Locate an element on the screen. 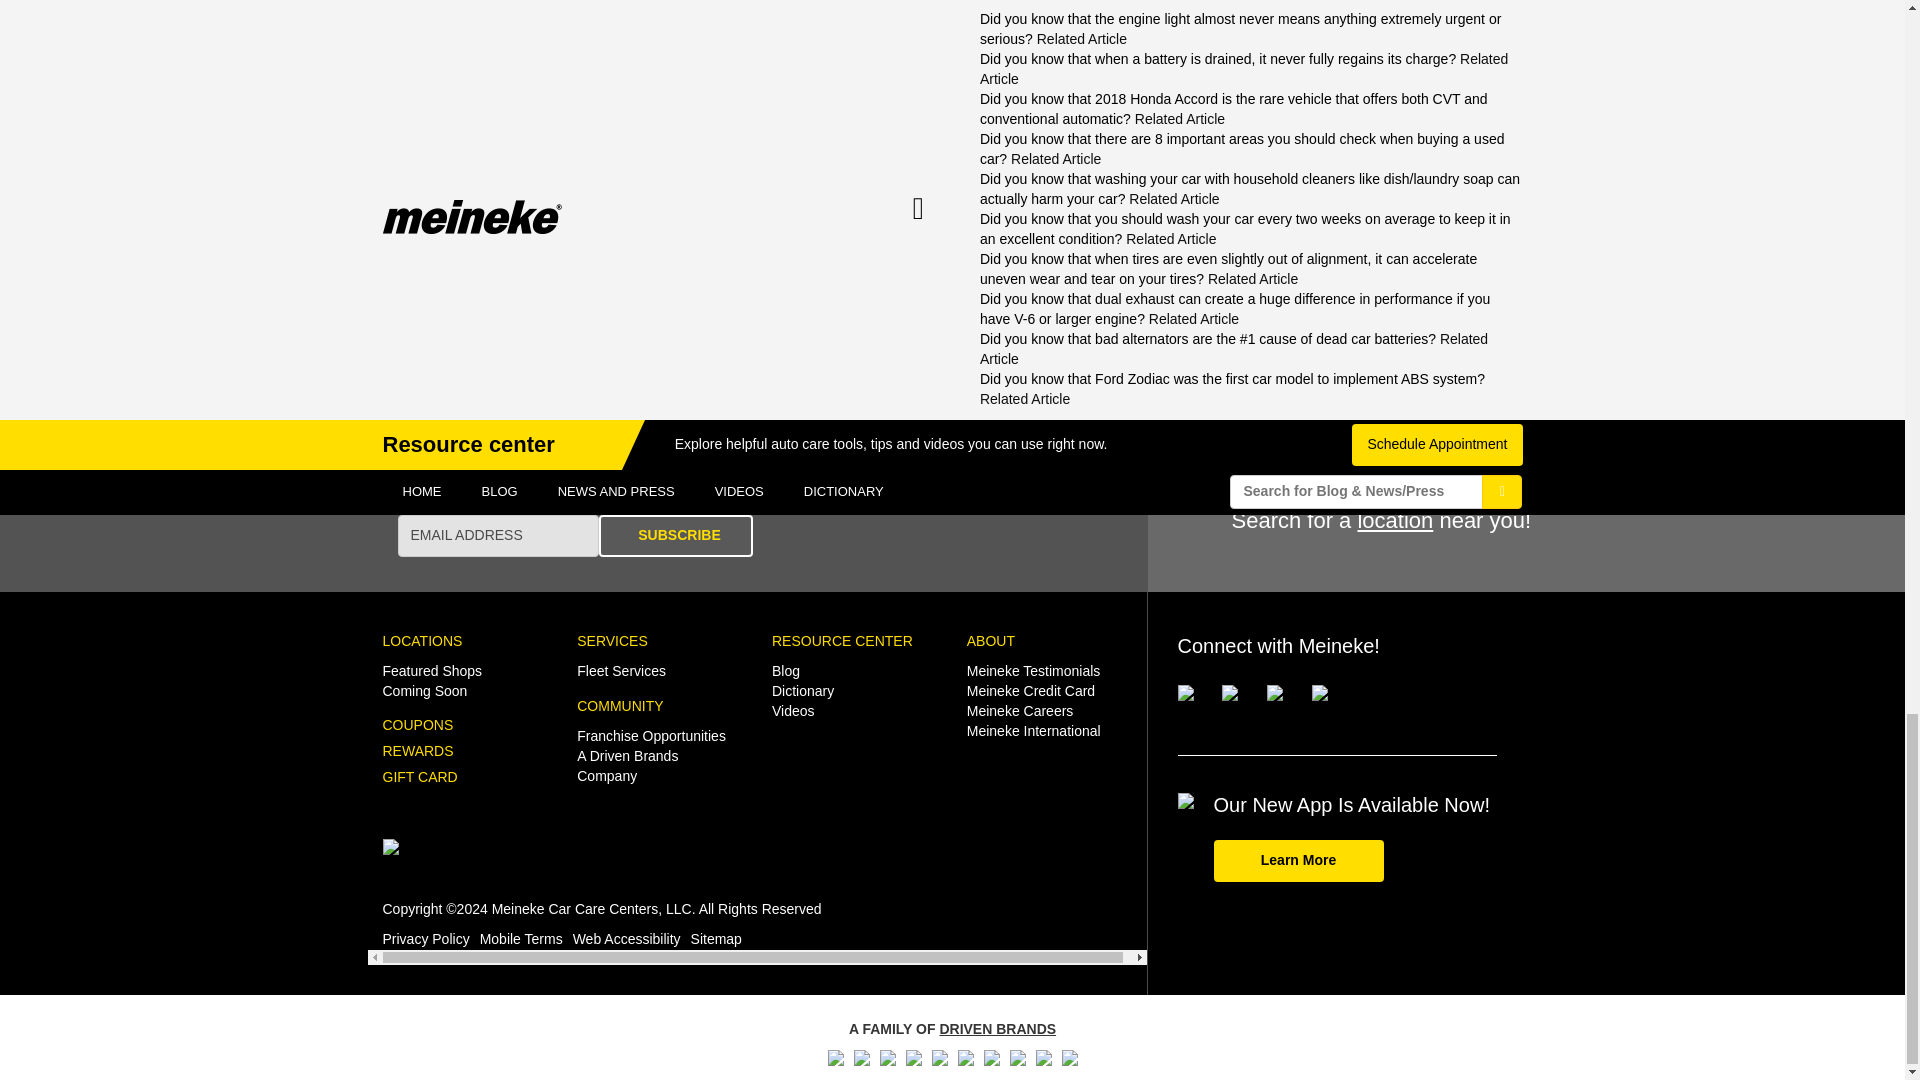  Go To The Locations Page is located at coordinates (422, 640).